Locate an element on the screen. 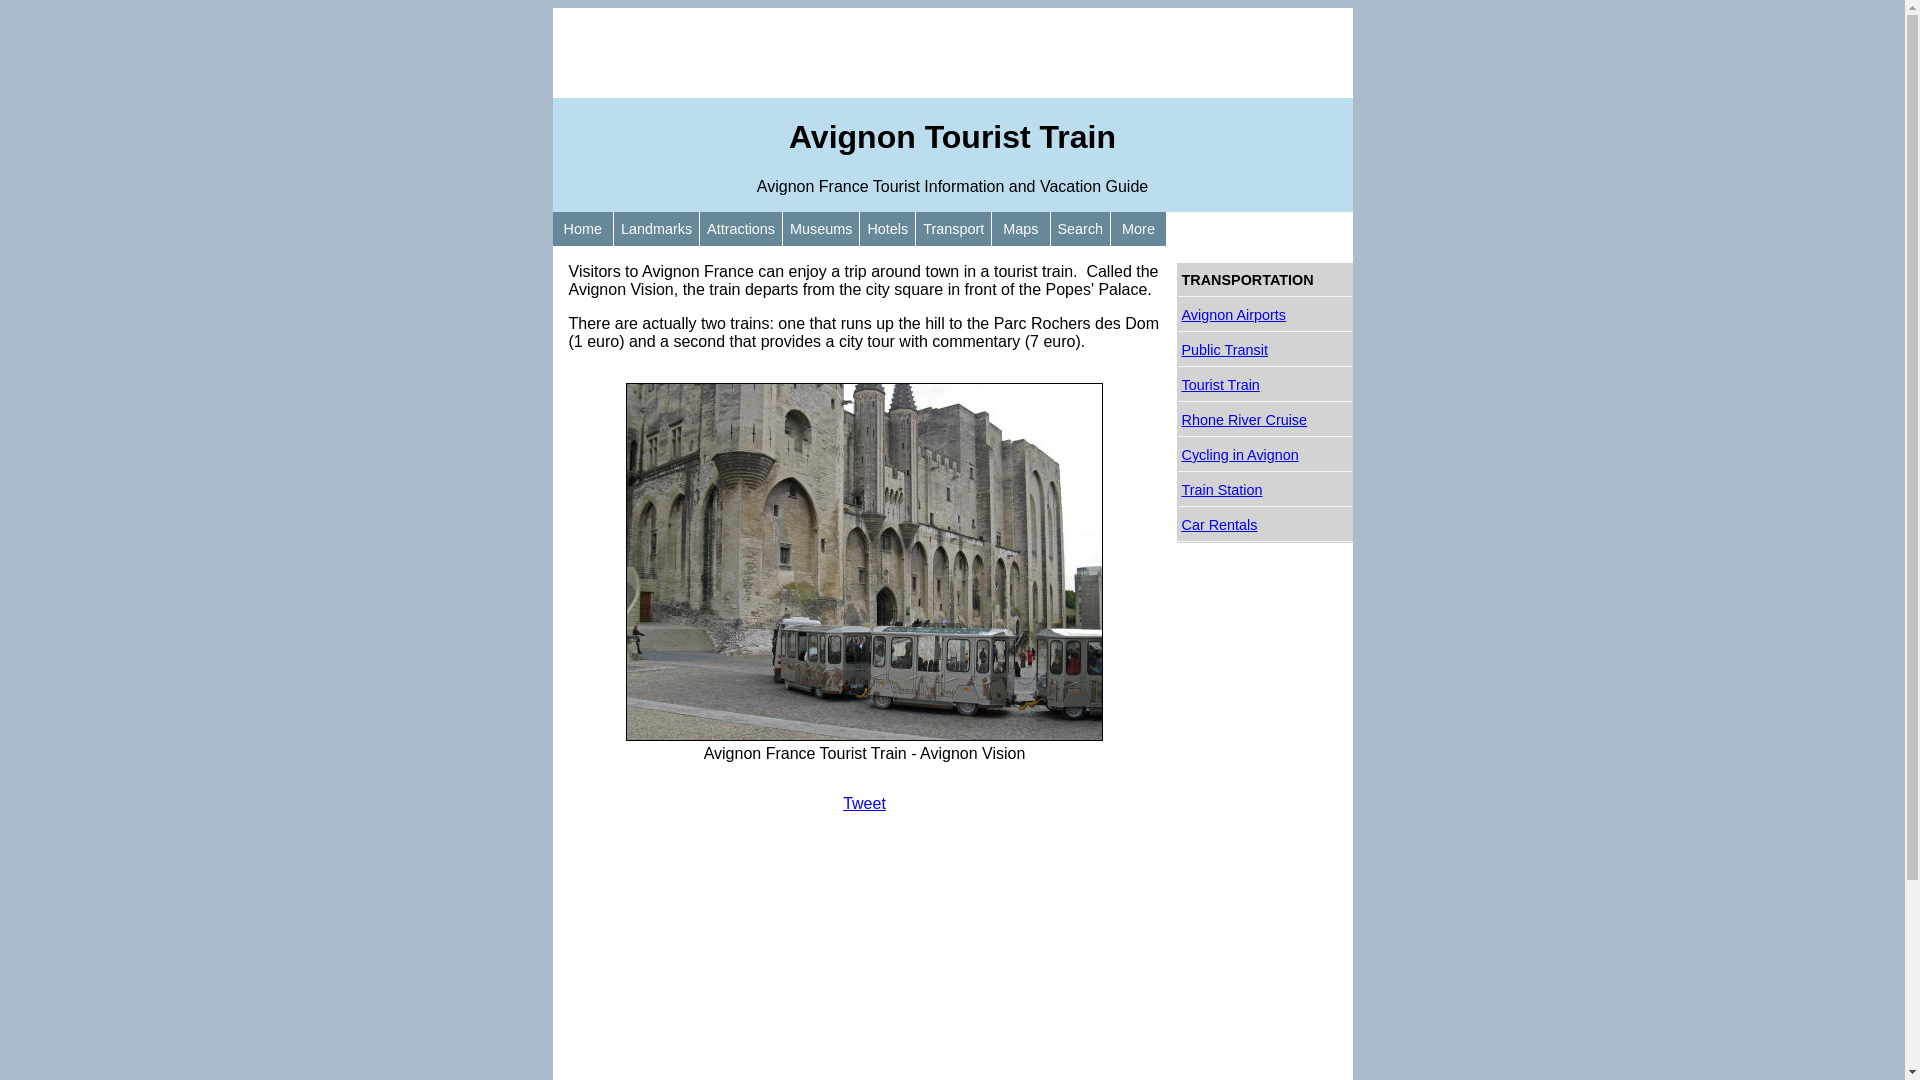 This screenshot has width=1920, height=1080.  Home  is located at coordinates (582, 229).